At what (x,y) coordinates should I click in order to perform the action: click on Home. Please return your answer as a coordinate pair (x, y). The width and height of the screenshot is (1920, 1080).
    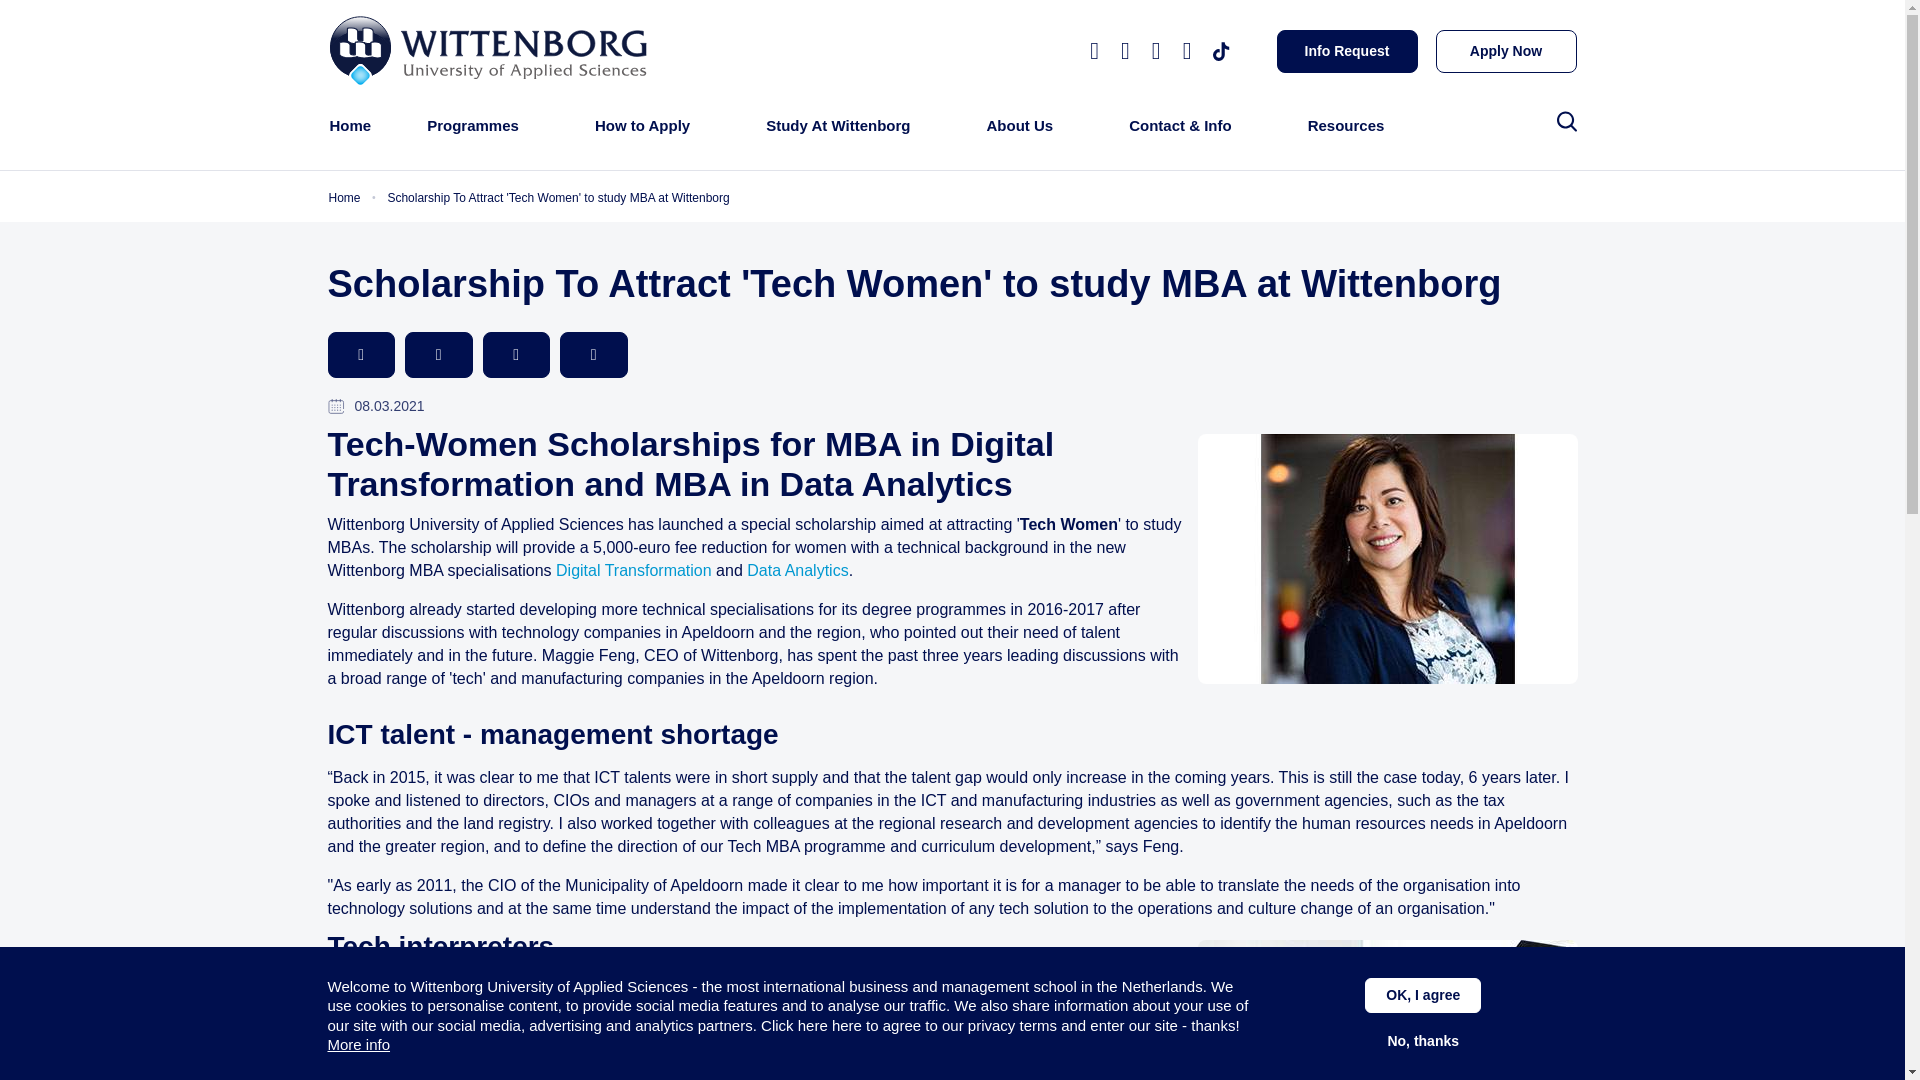
    Looking at the image, I should click on (351, 126).